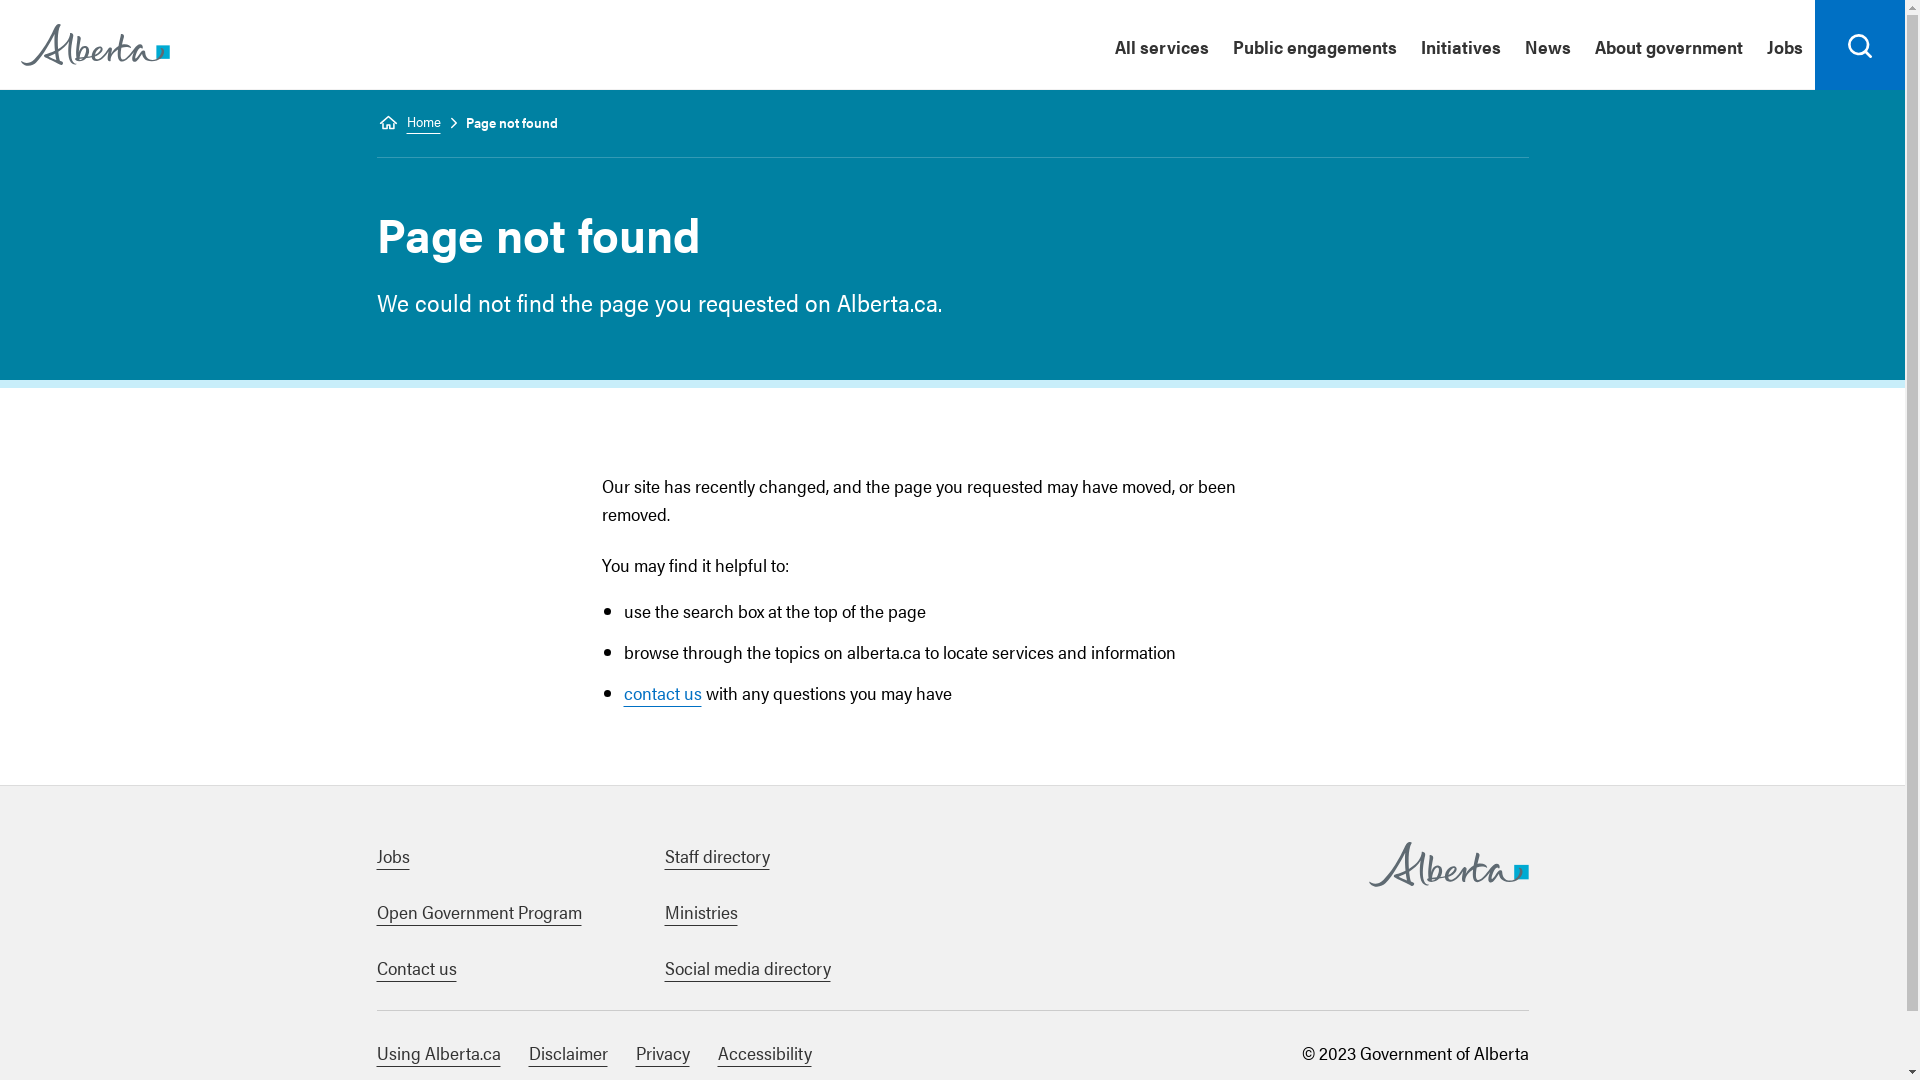  What do you see at coordinates (1669, 45) in the screenshot?
I see `About government` at bounding box center [1669, 45].